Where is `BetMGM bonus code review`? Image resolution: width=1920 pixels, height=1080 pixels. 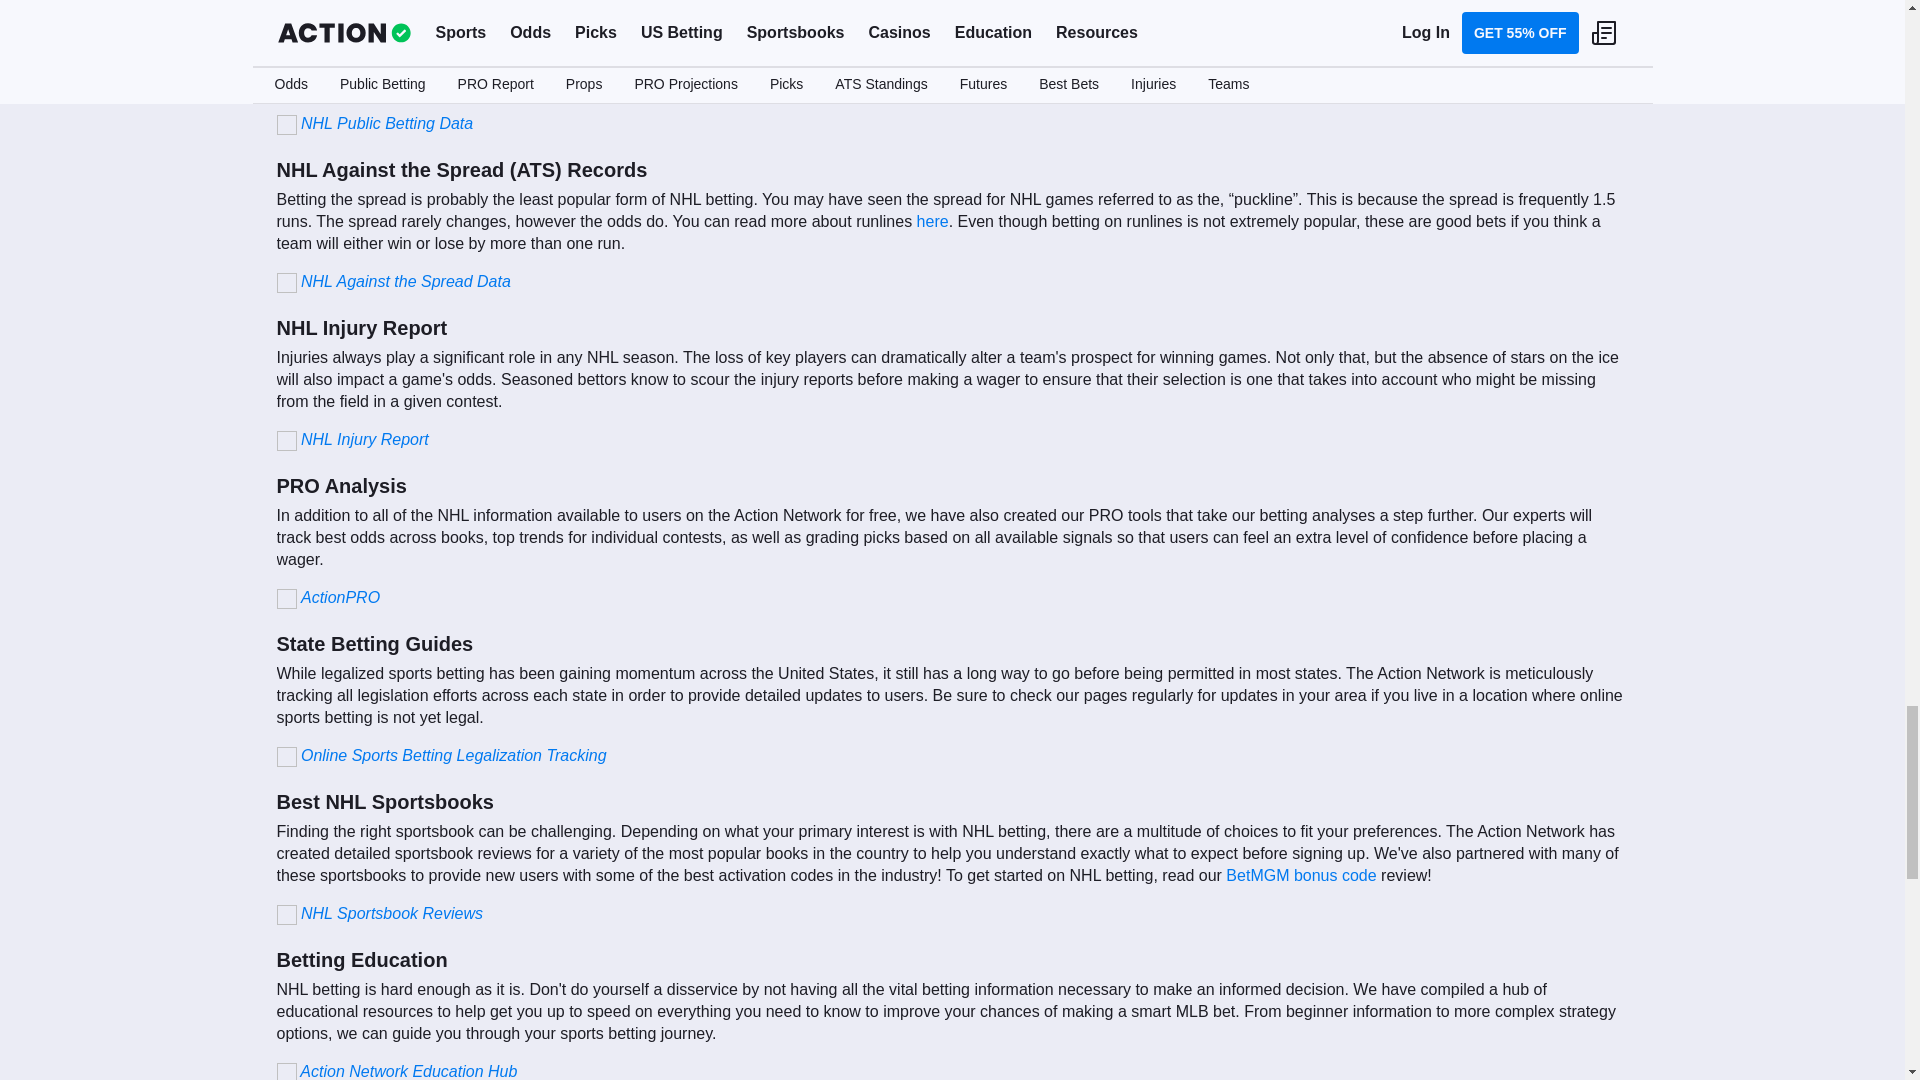
BetMGM bonus code review is located at coordinates (1301, 876).